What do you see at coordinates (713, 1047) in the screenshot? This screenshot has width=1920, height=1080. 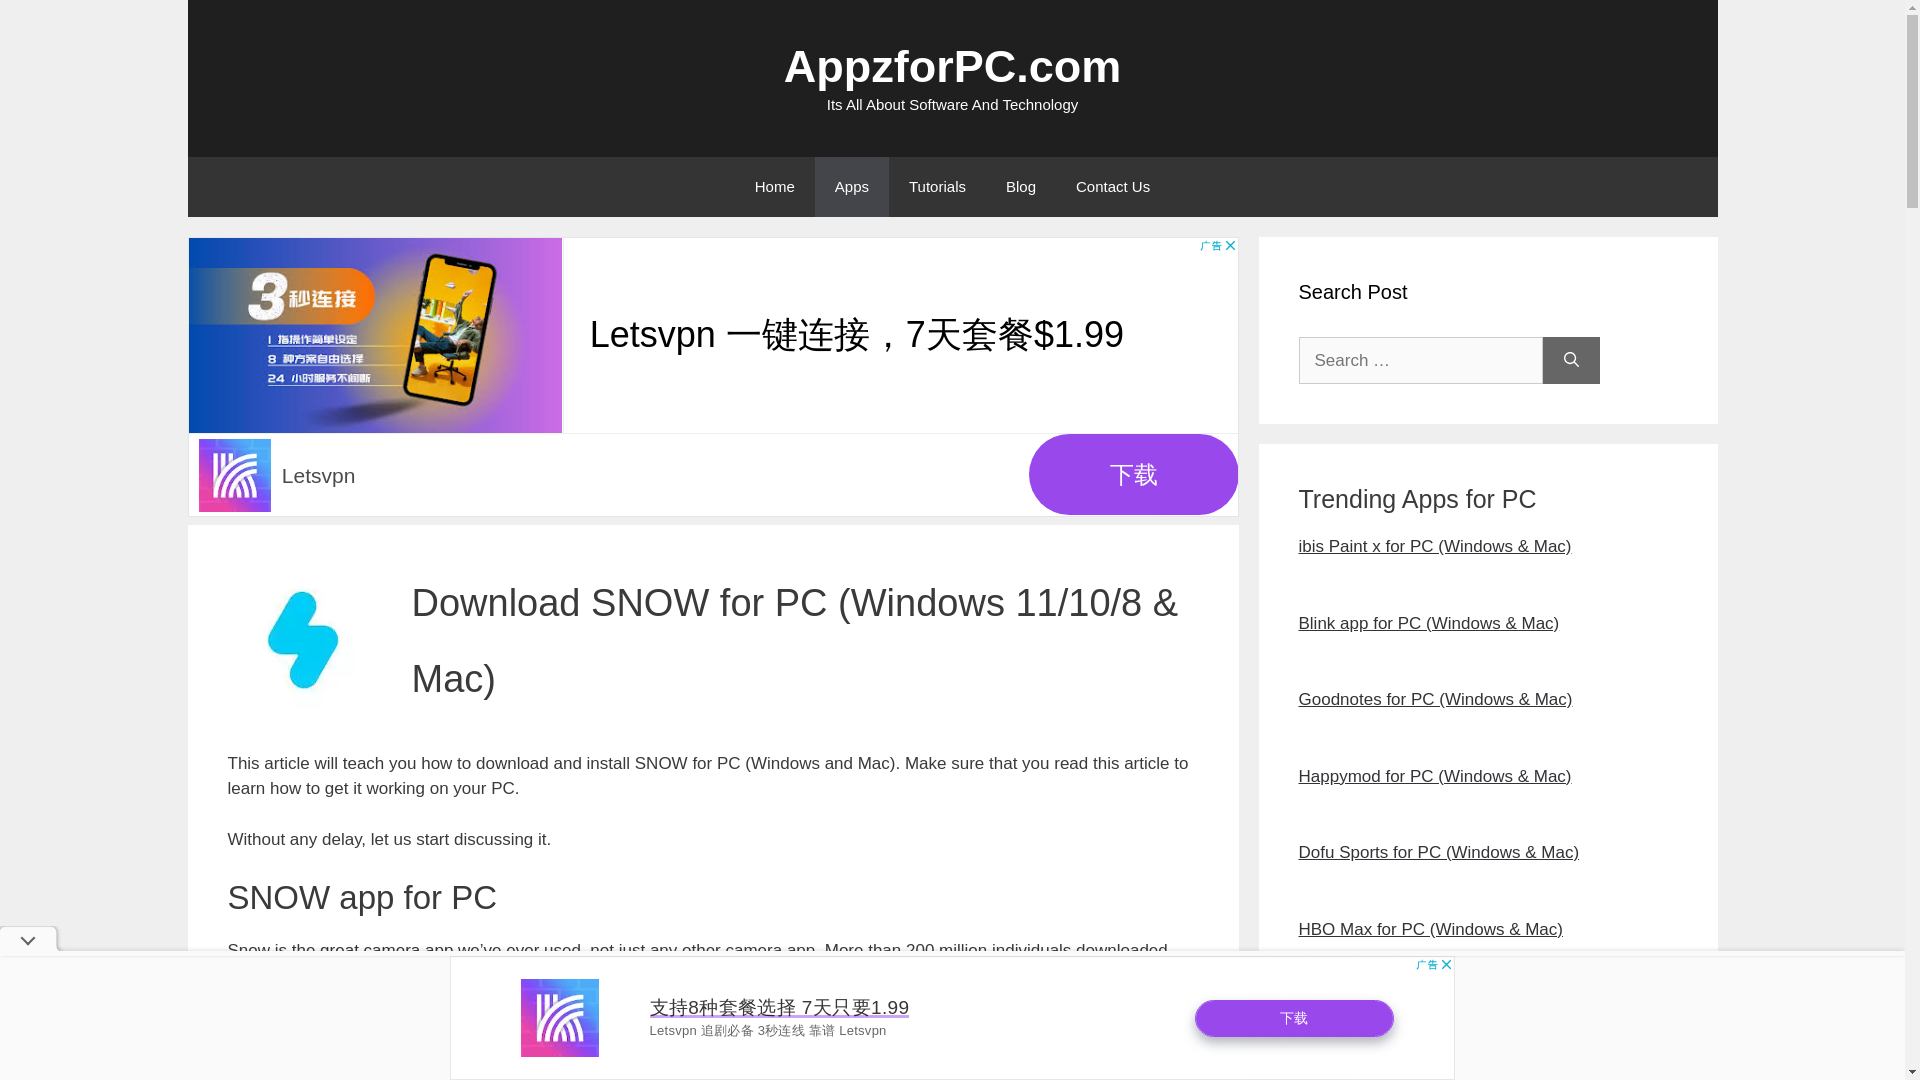 I see `Advertisement` at bounding box center [713, 1047].